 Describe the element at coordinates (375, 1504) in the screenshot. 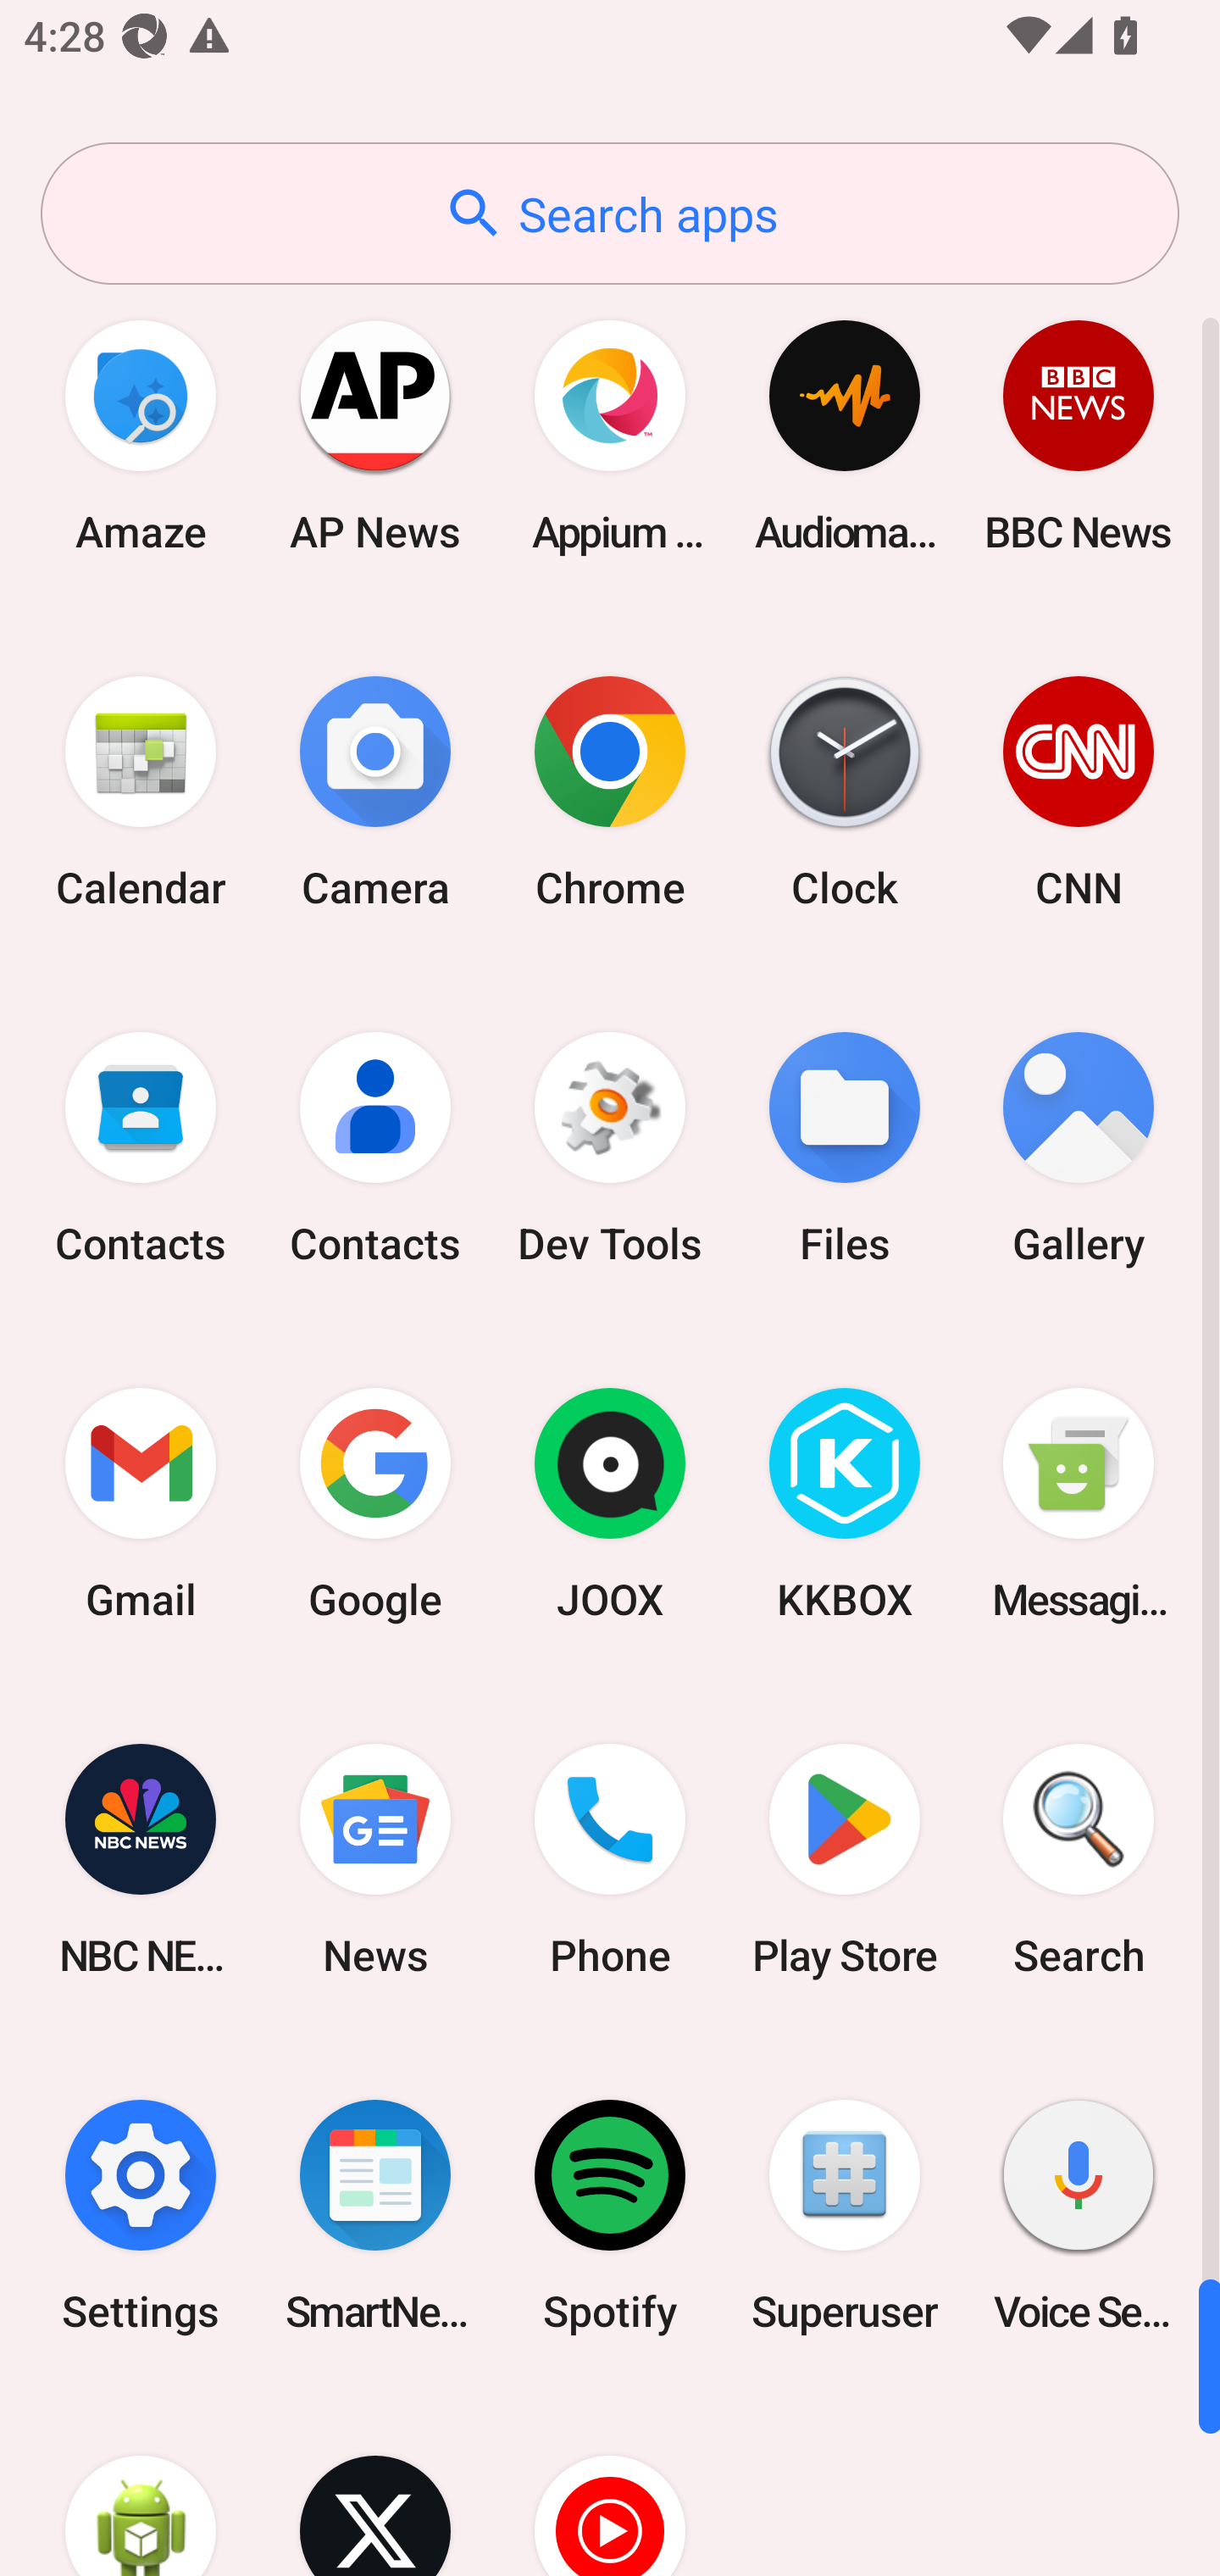

I see `Google` at that location.